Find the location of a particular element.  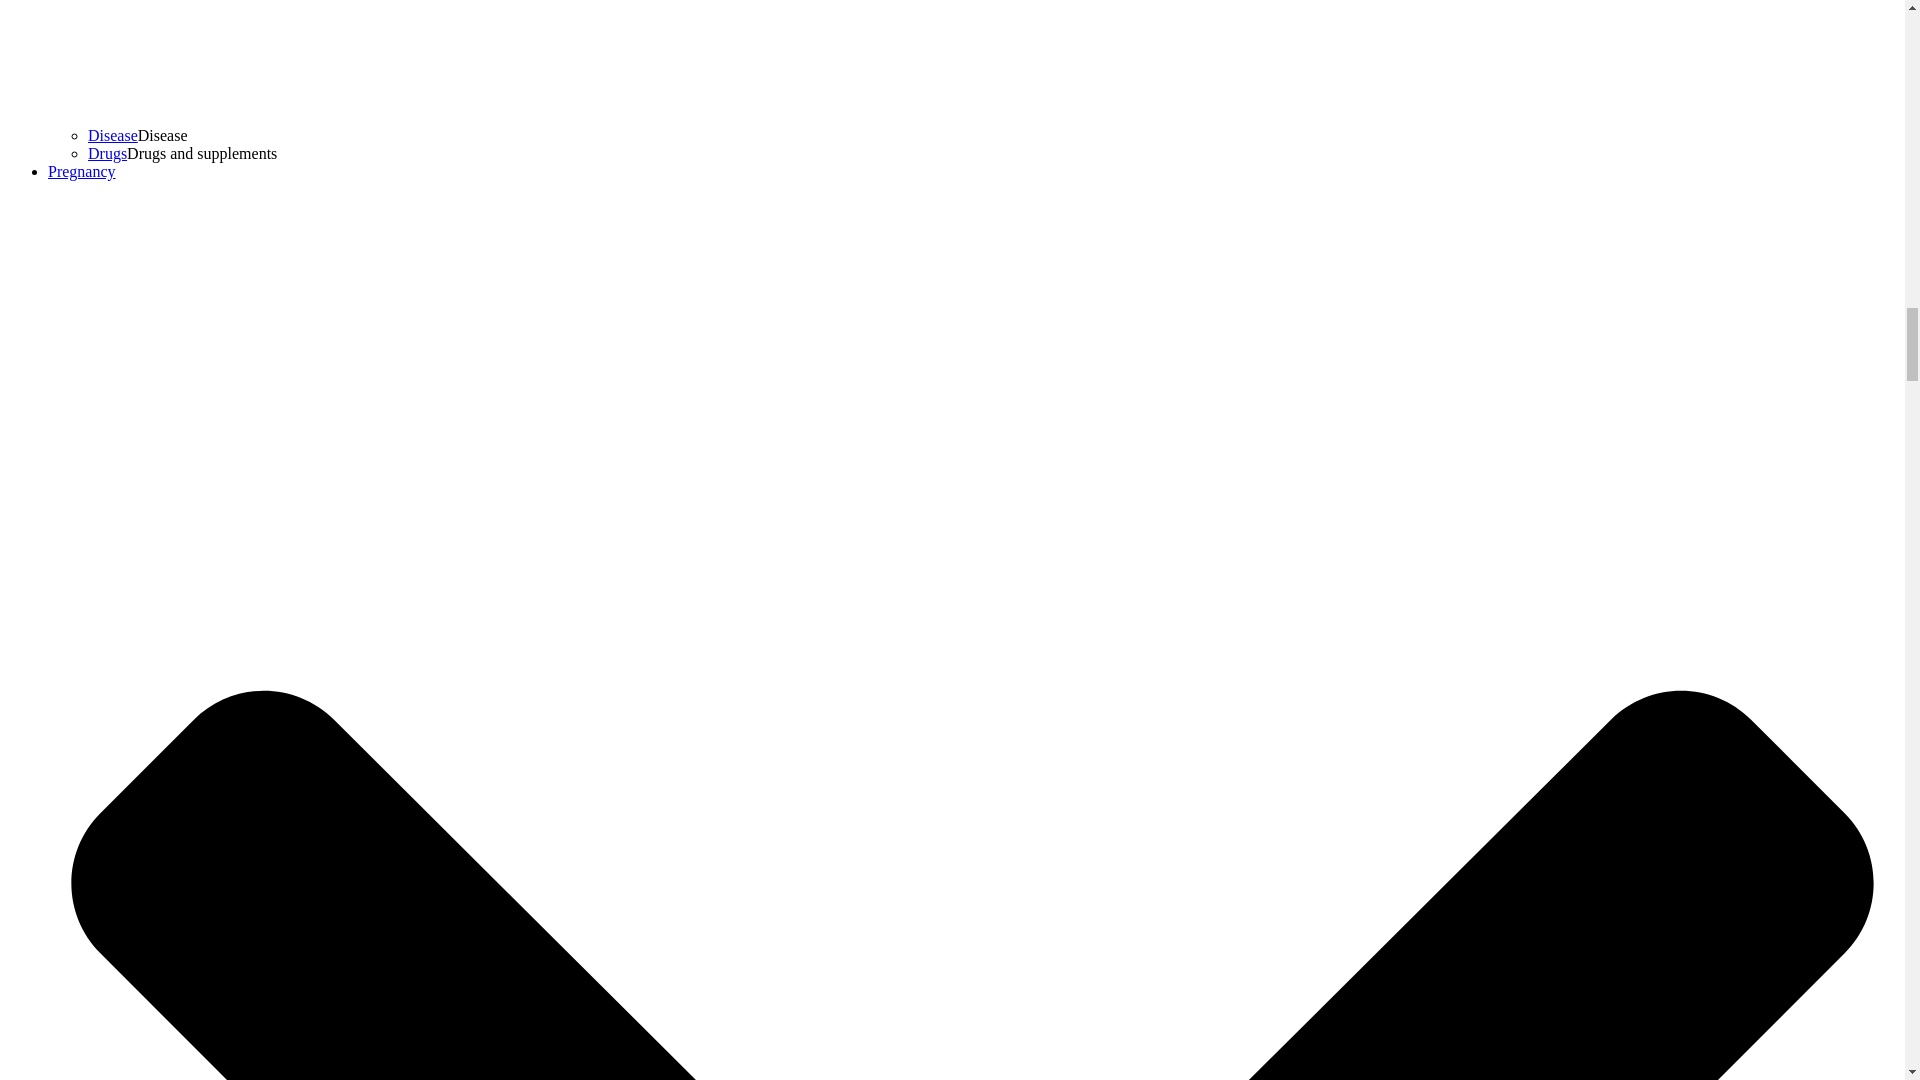

Disease is located at coordinates (113, 135).